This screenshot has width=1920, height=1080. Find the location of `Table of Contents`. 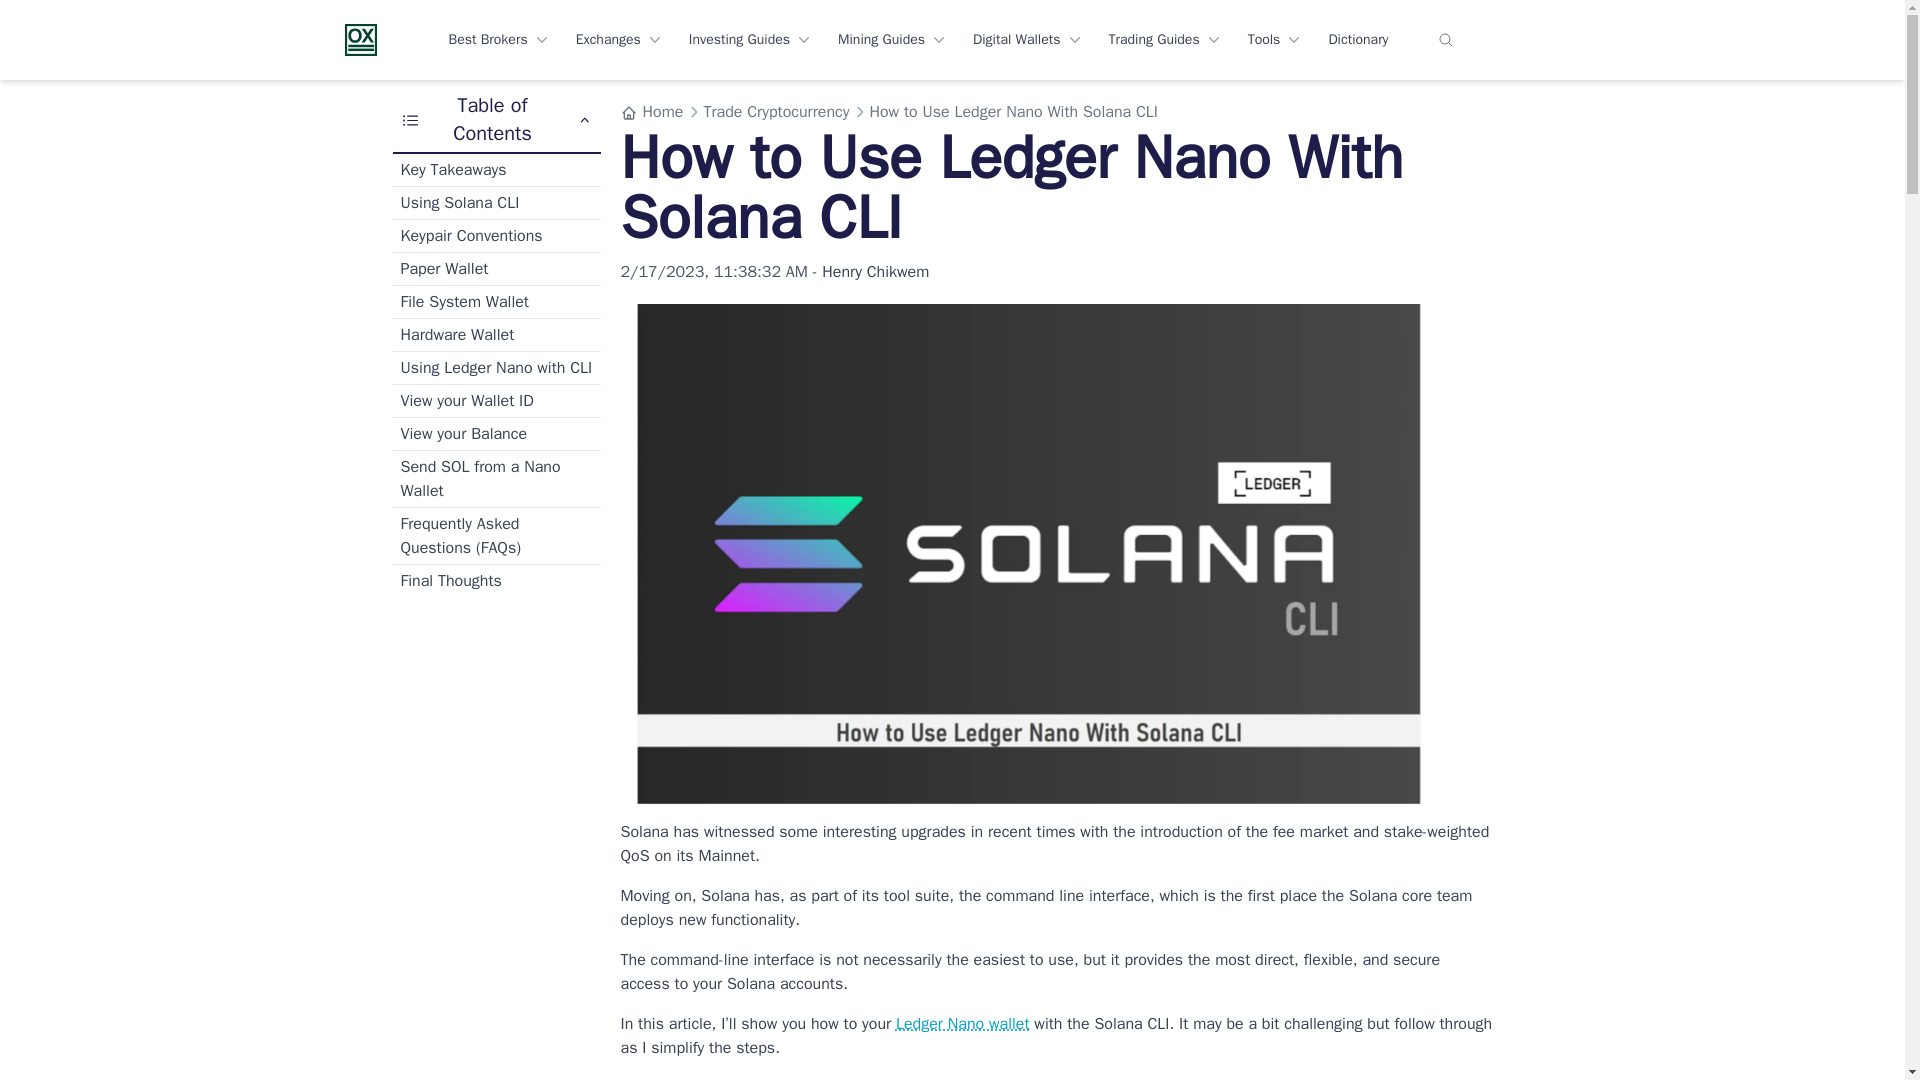

Table of Contents is located at coordinates (495, 120).